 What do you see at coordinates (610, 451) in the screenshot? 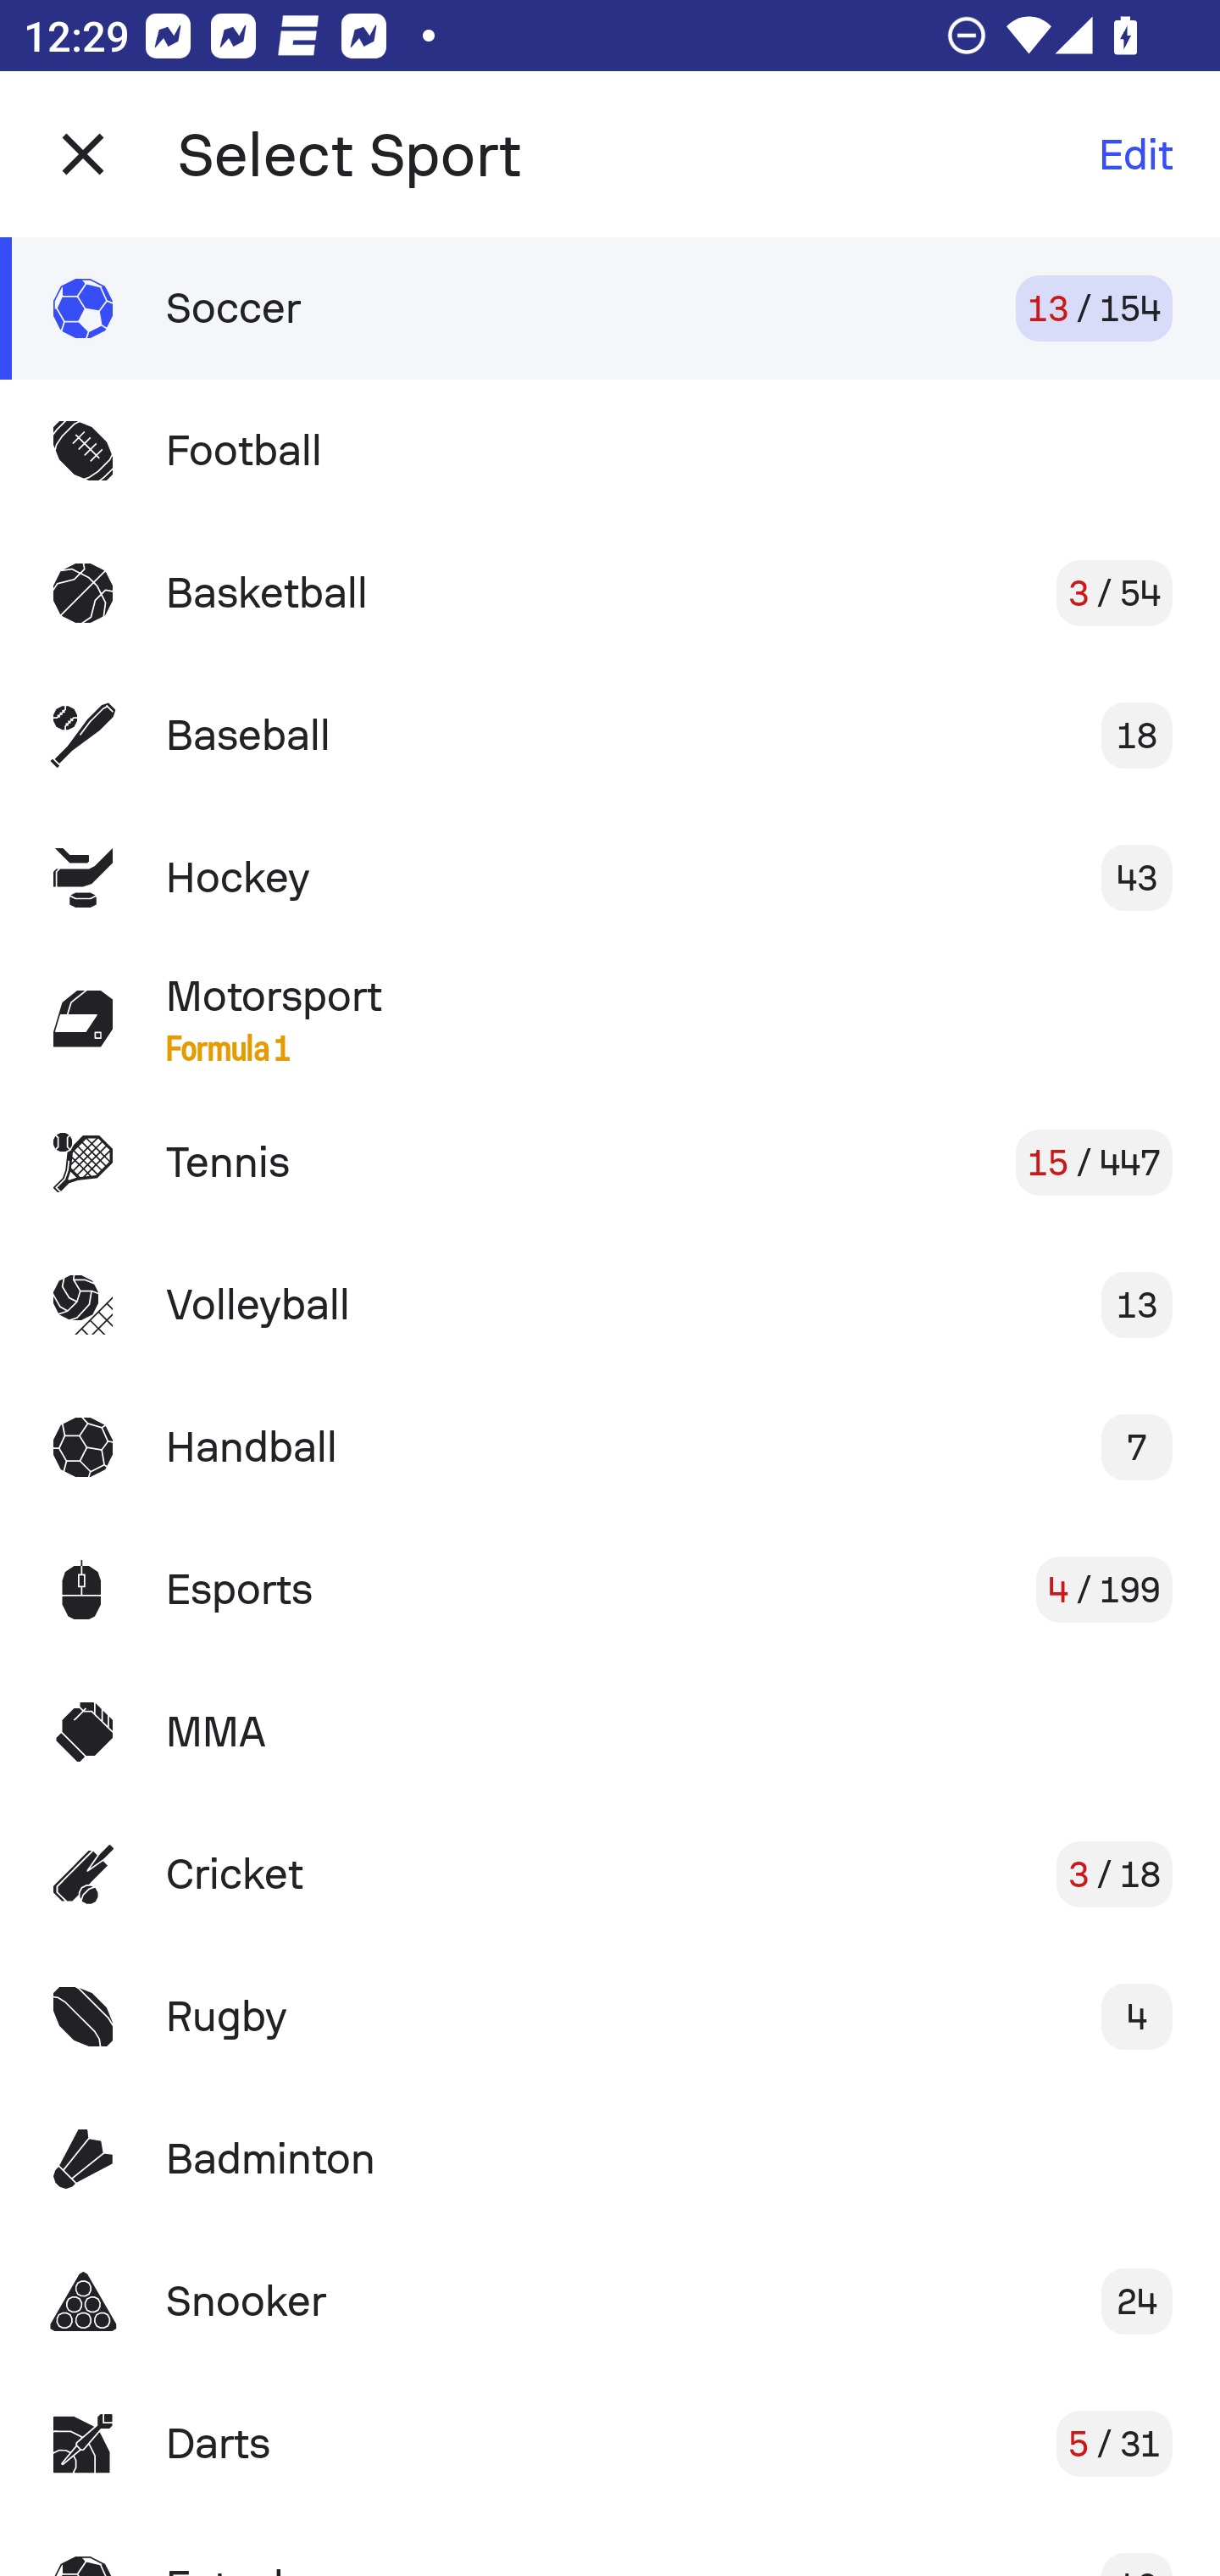
I see `Football` at bounding box center [610, 451].